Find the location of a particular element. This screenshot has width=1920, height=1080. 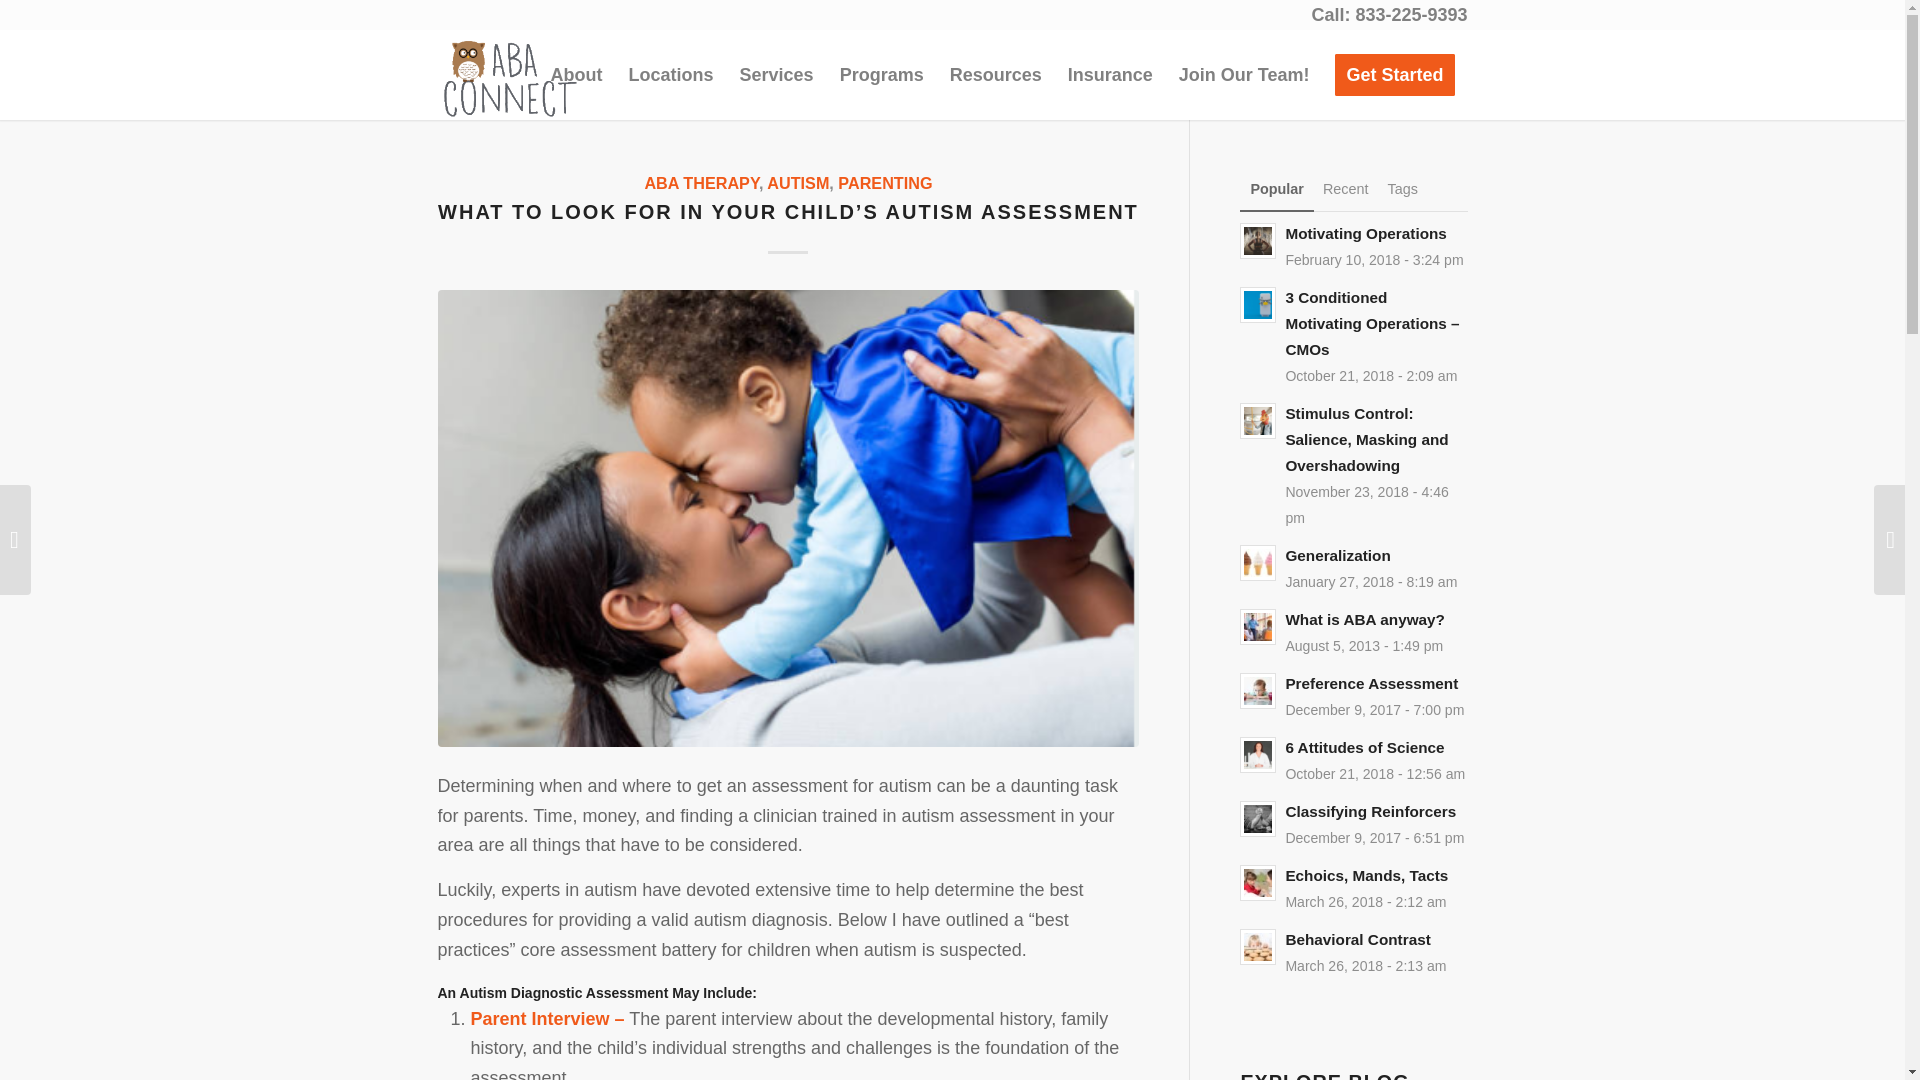

Join Our Team! is located at coordinates (1244, 74).